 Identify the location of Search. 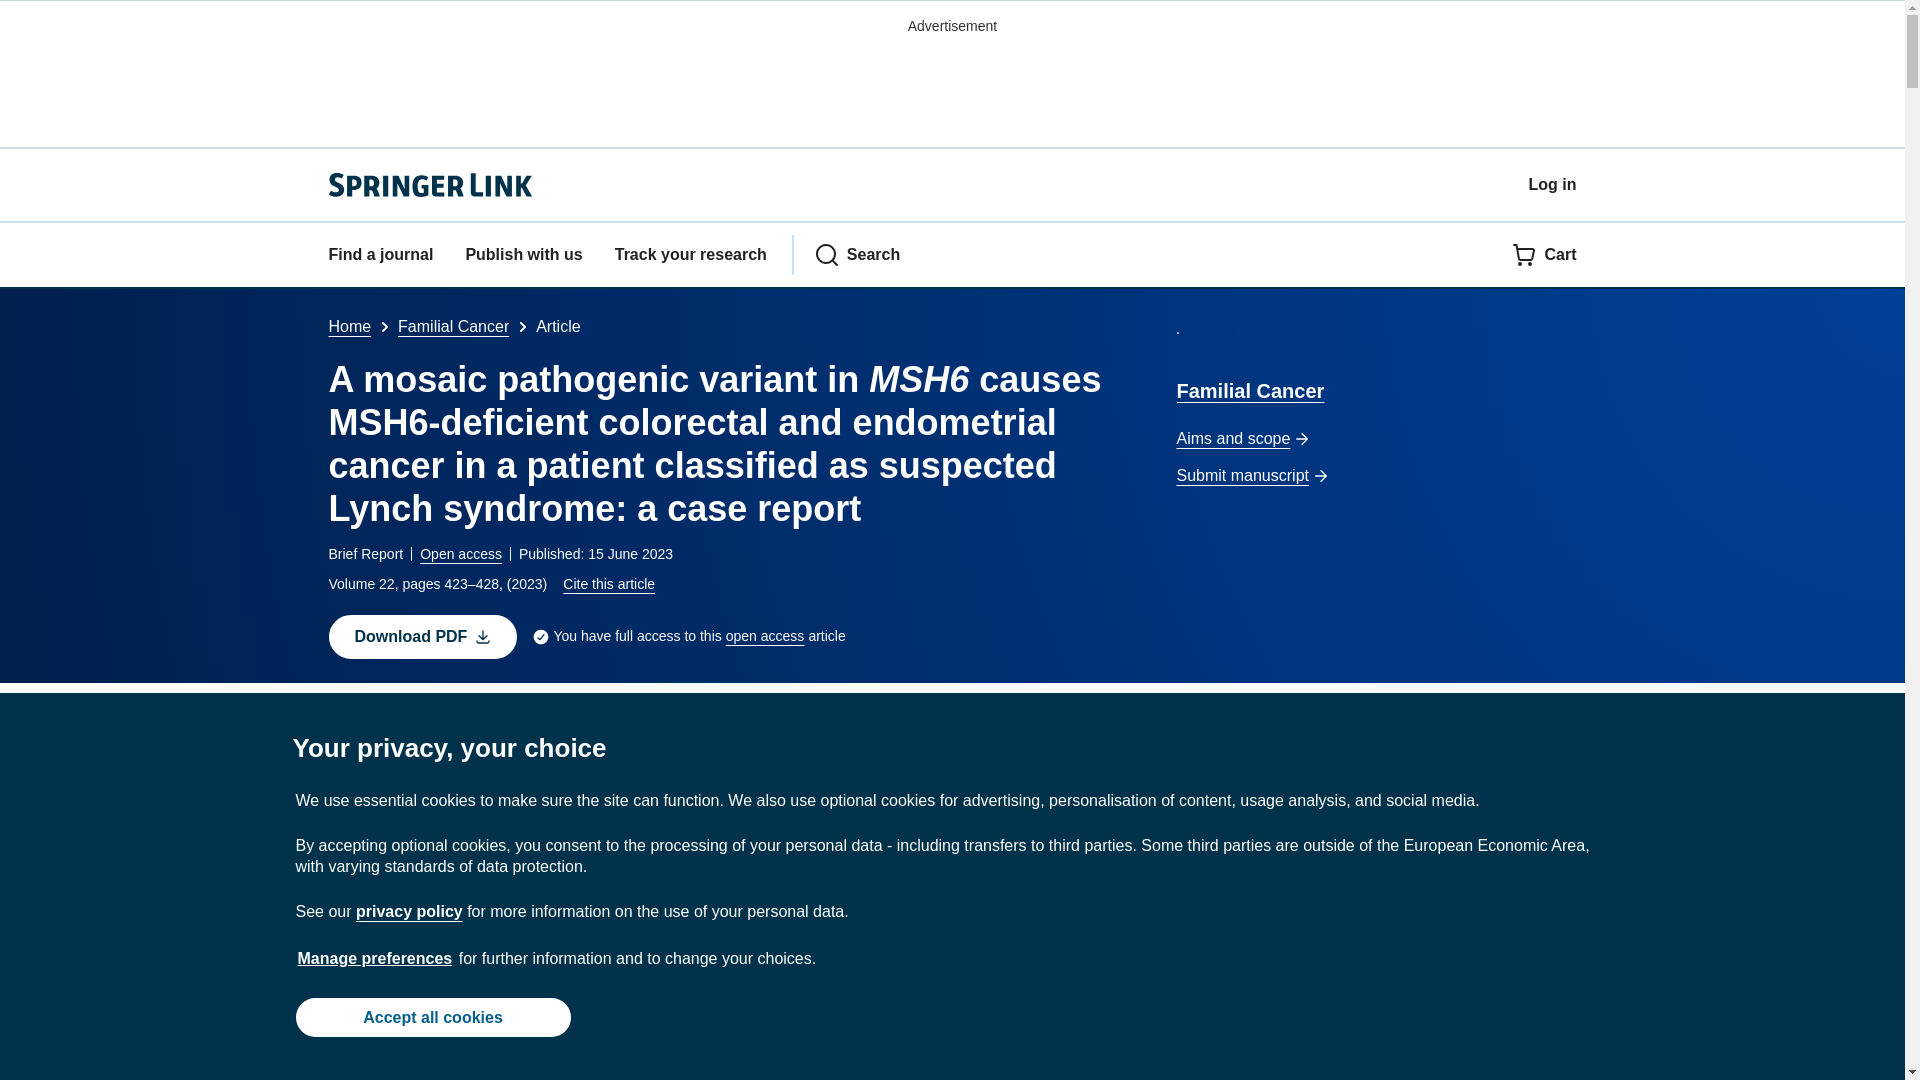
(857, 254).